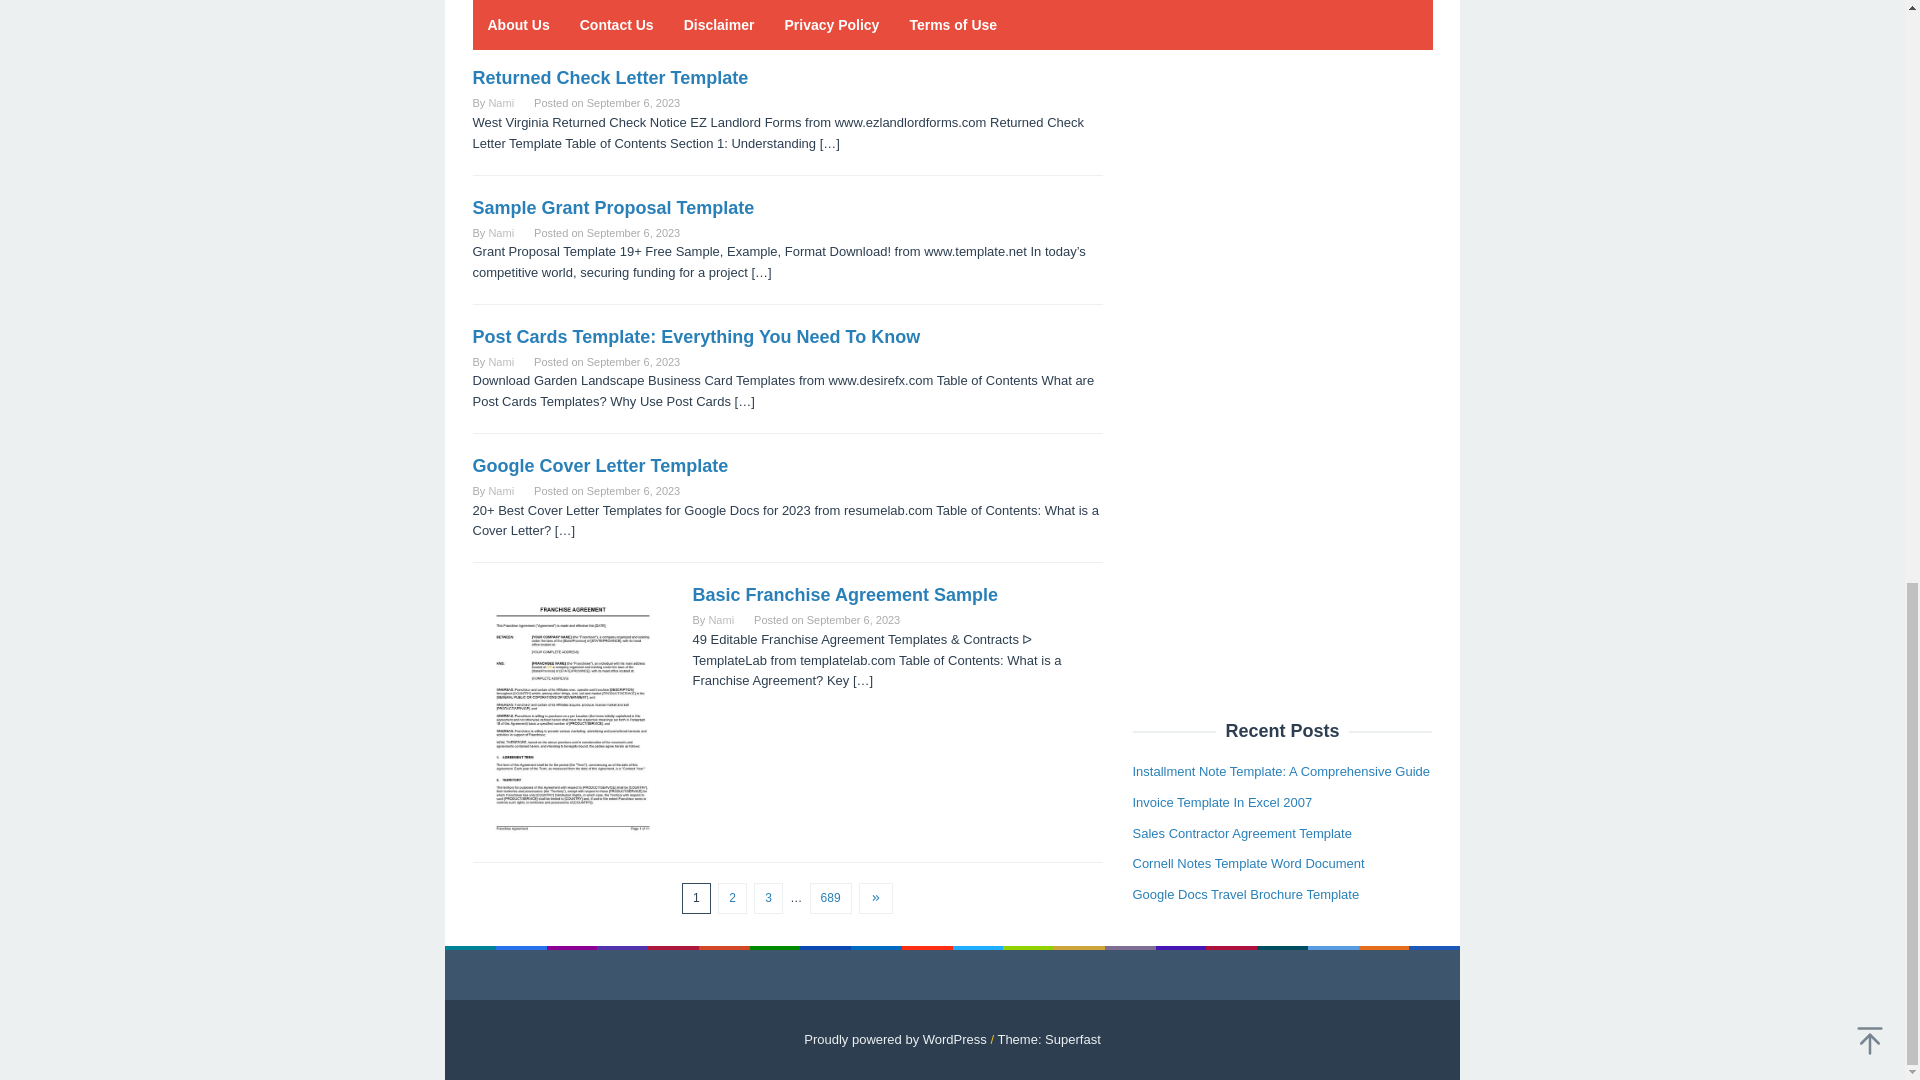 The image size is (1920, 1080). Describe the element at coordinates (1222, 366) in the screenshot. I see `Invoice Template In Excel 2007` at that location.